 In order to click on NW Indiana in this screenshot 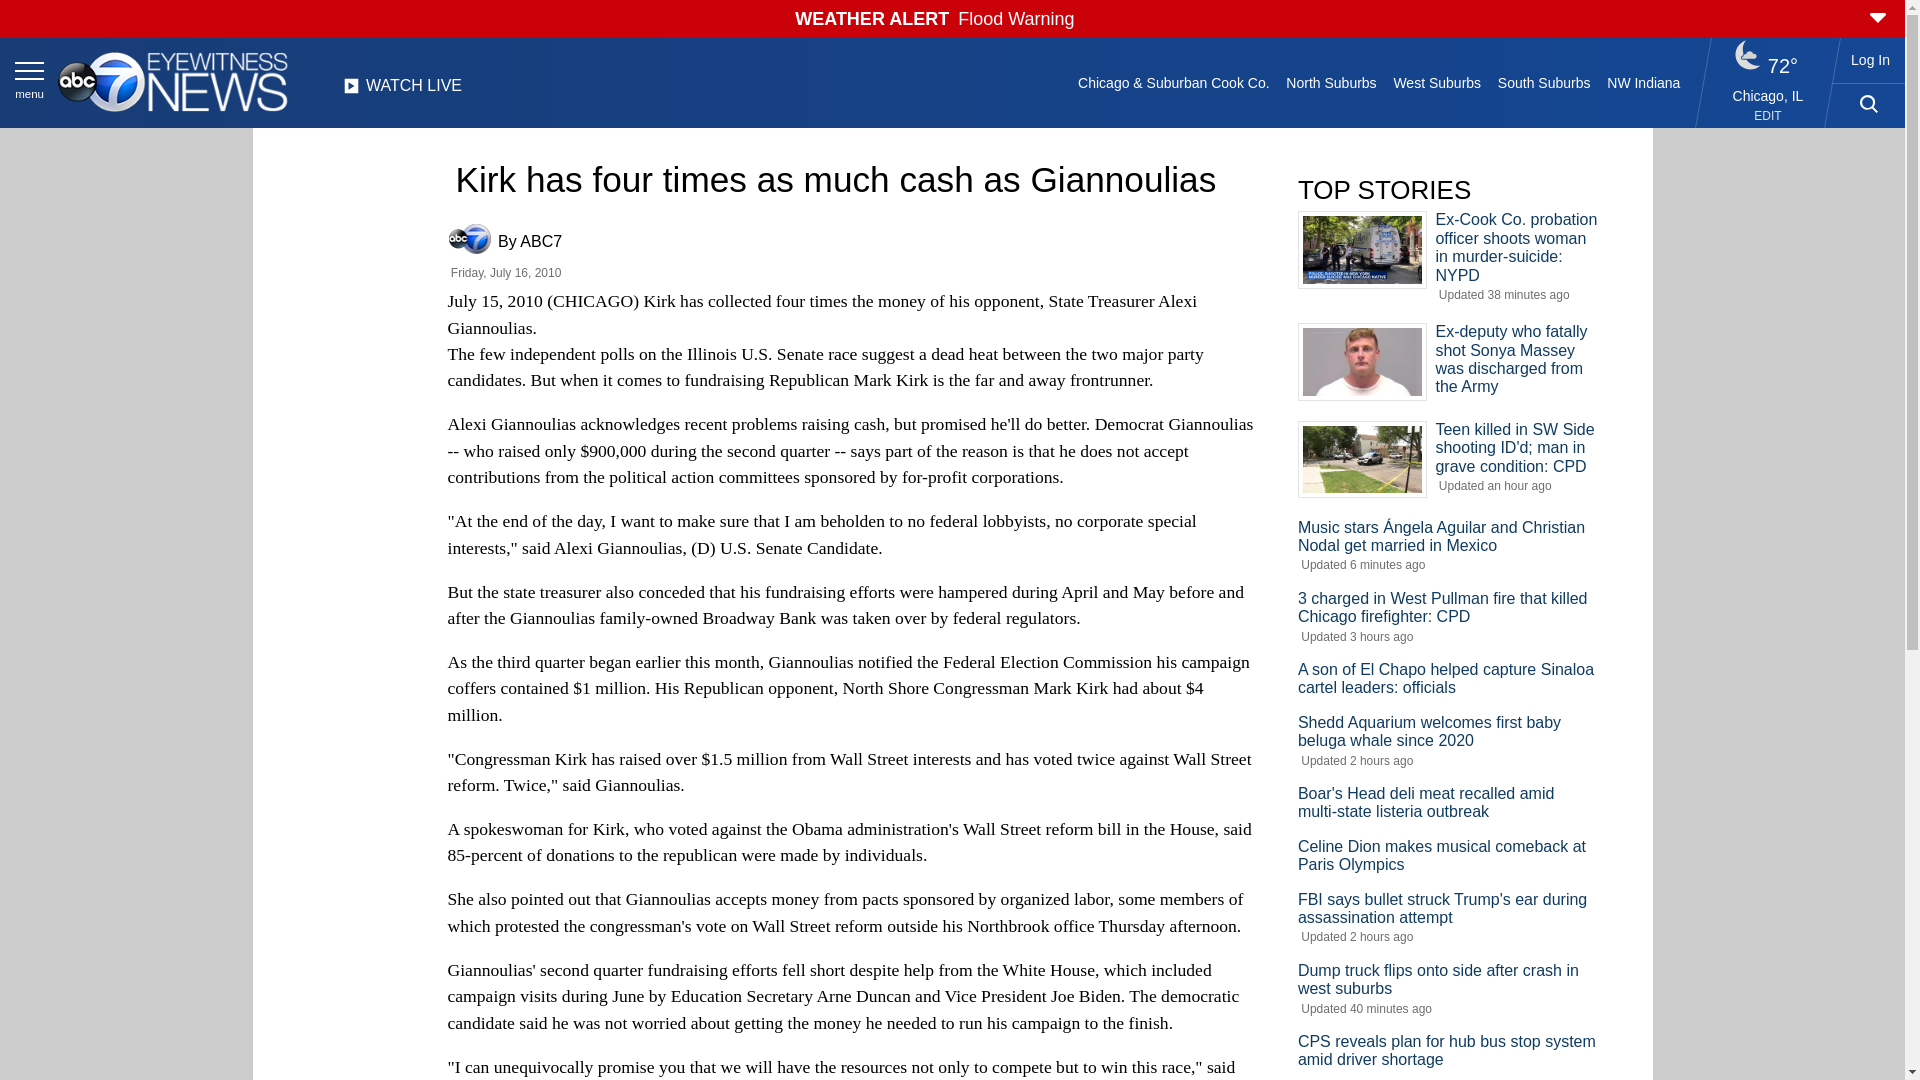, I will do `click(1644, 82)`.